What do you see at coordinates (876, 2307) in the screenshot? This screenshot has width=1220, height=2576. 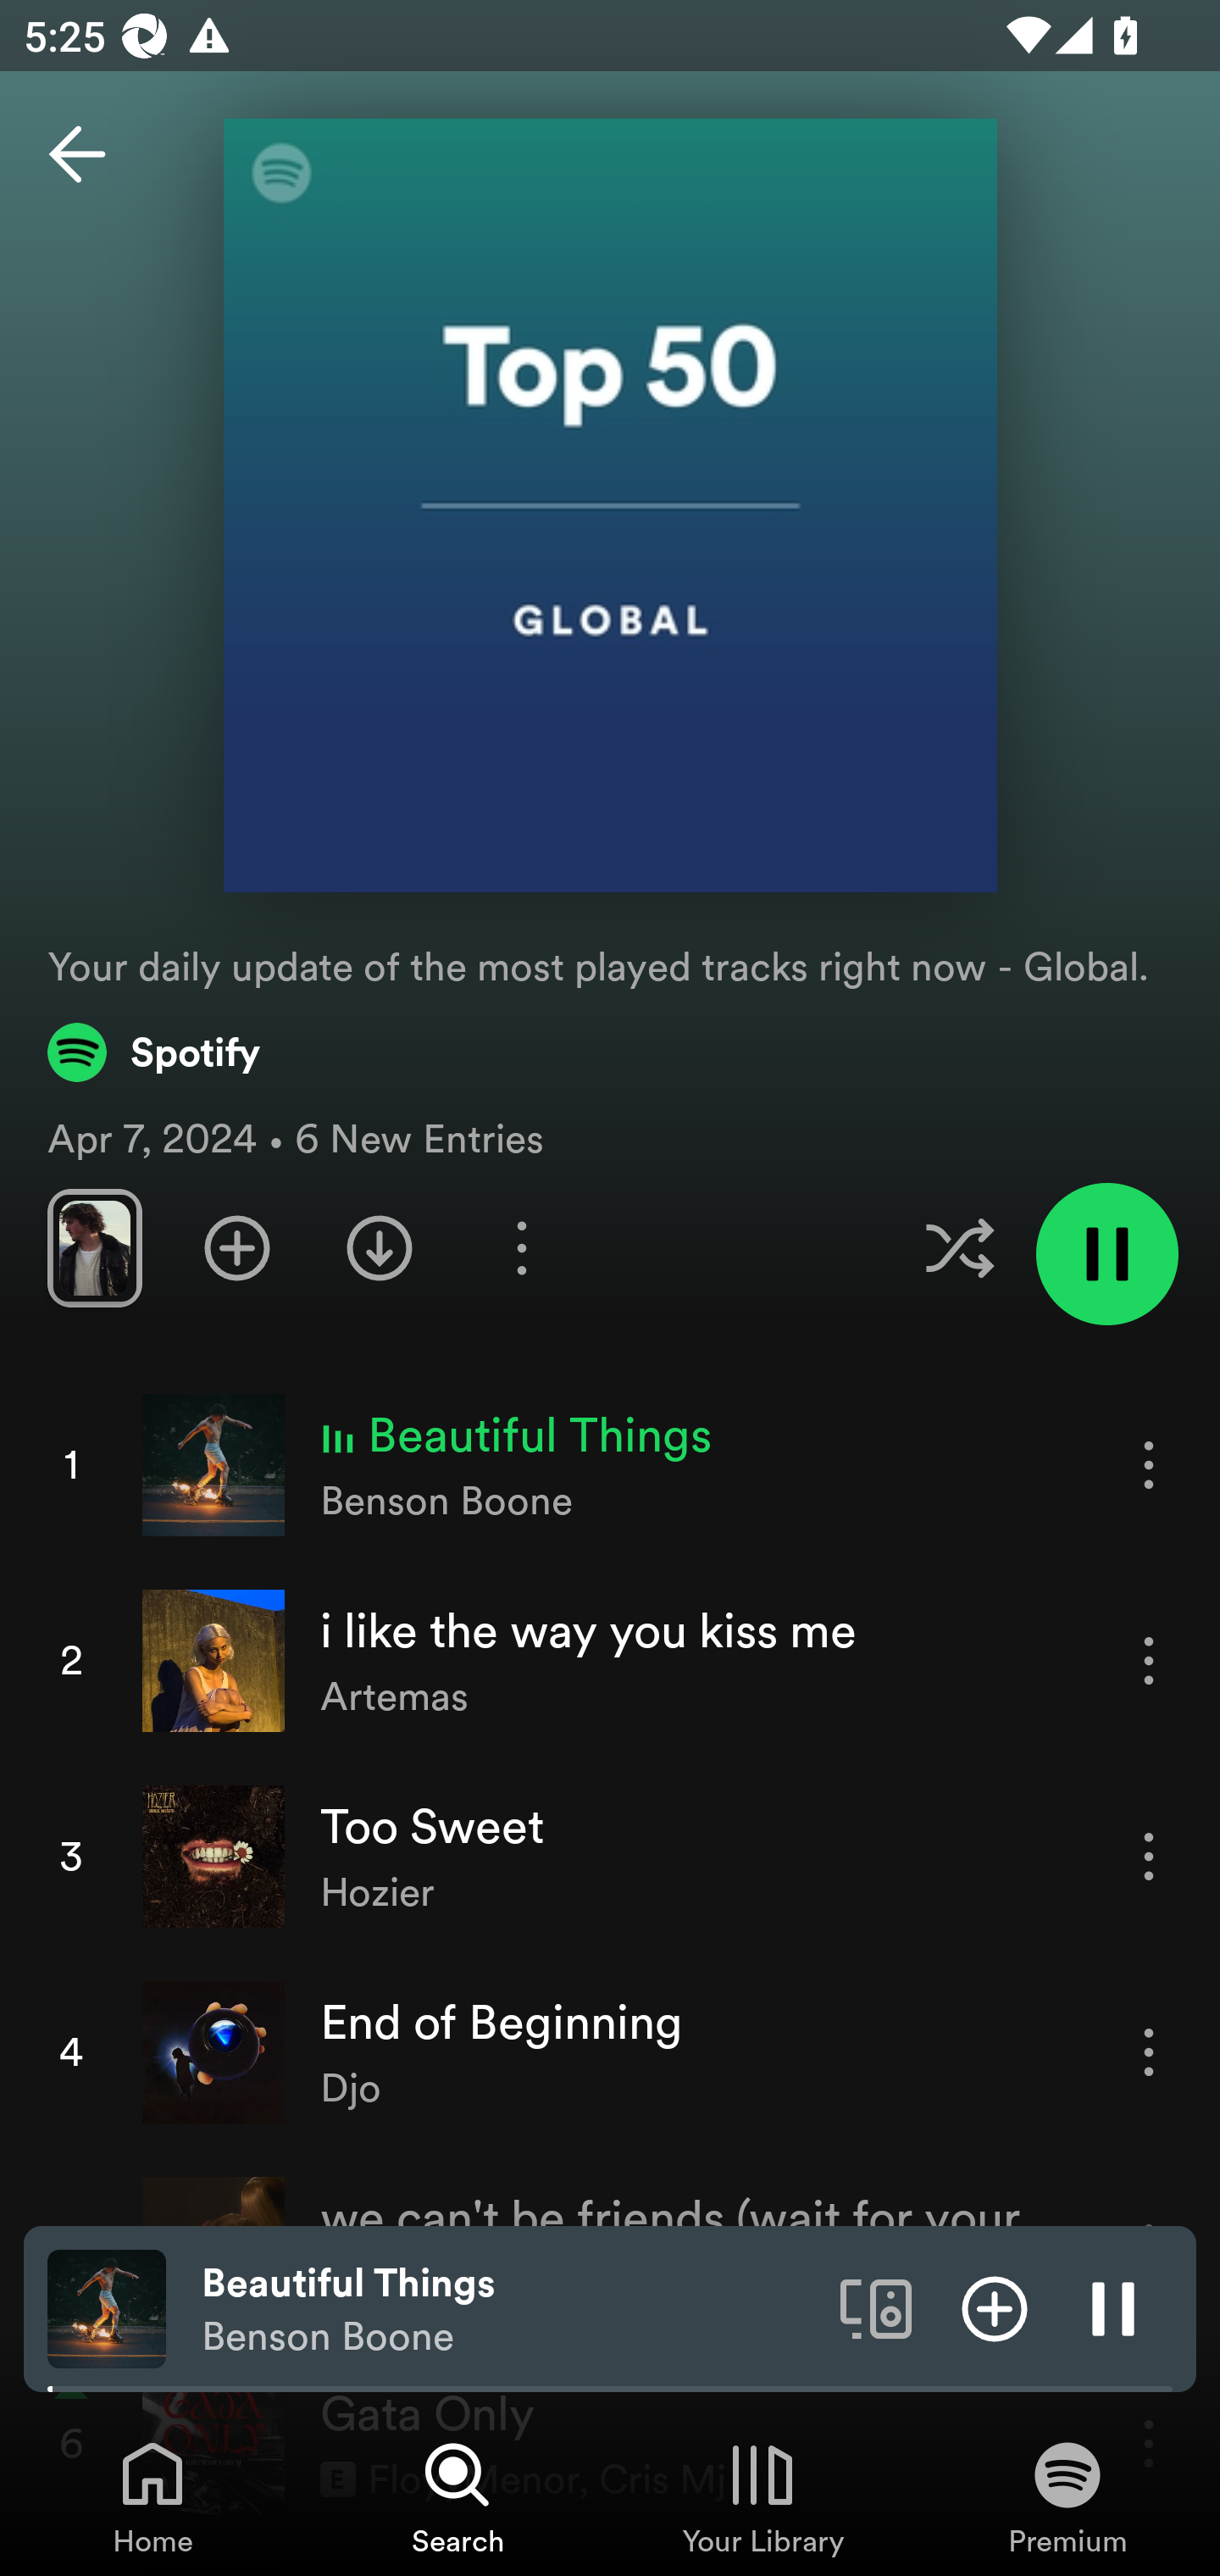 I see `Connect to a device. Opens the devices menu` at bounding box center [876, 2307].